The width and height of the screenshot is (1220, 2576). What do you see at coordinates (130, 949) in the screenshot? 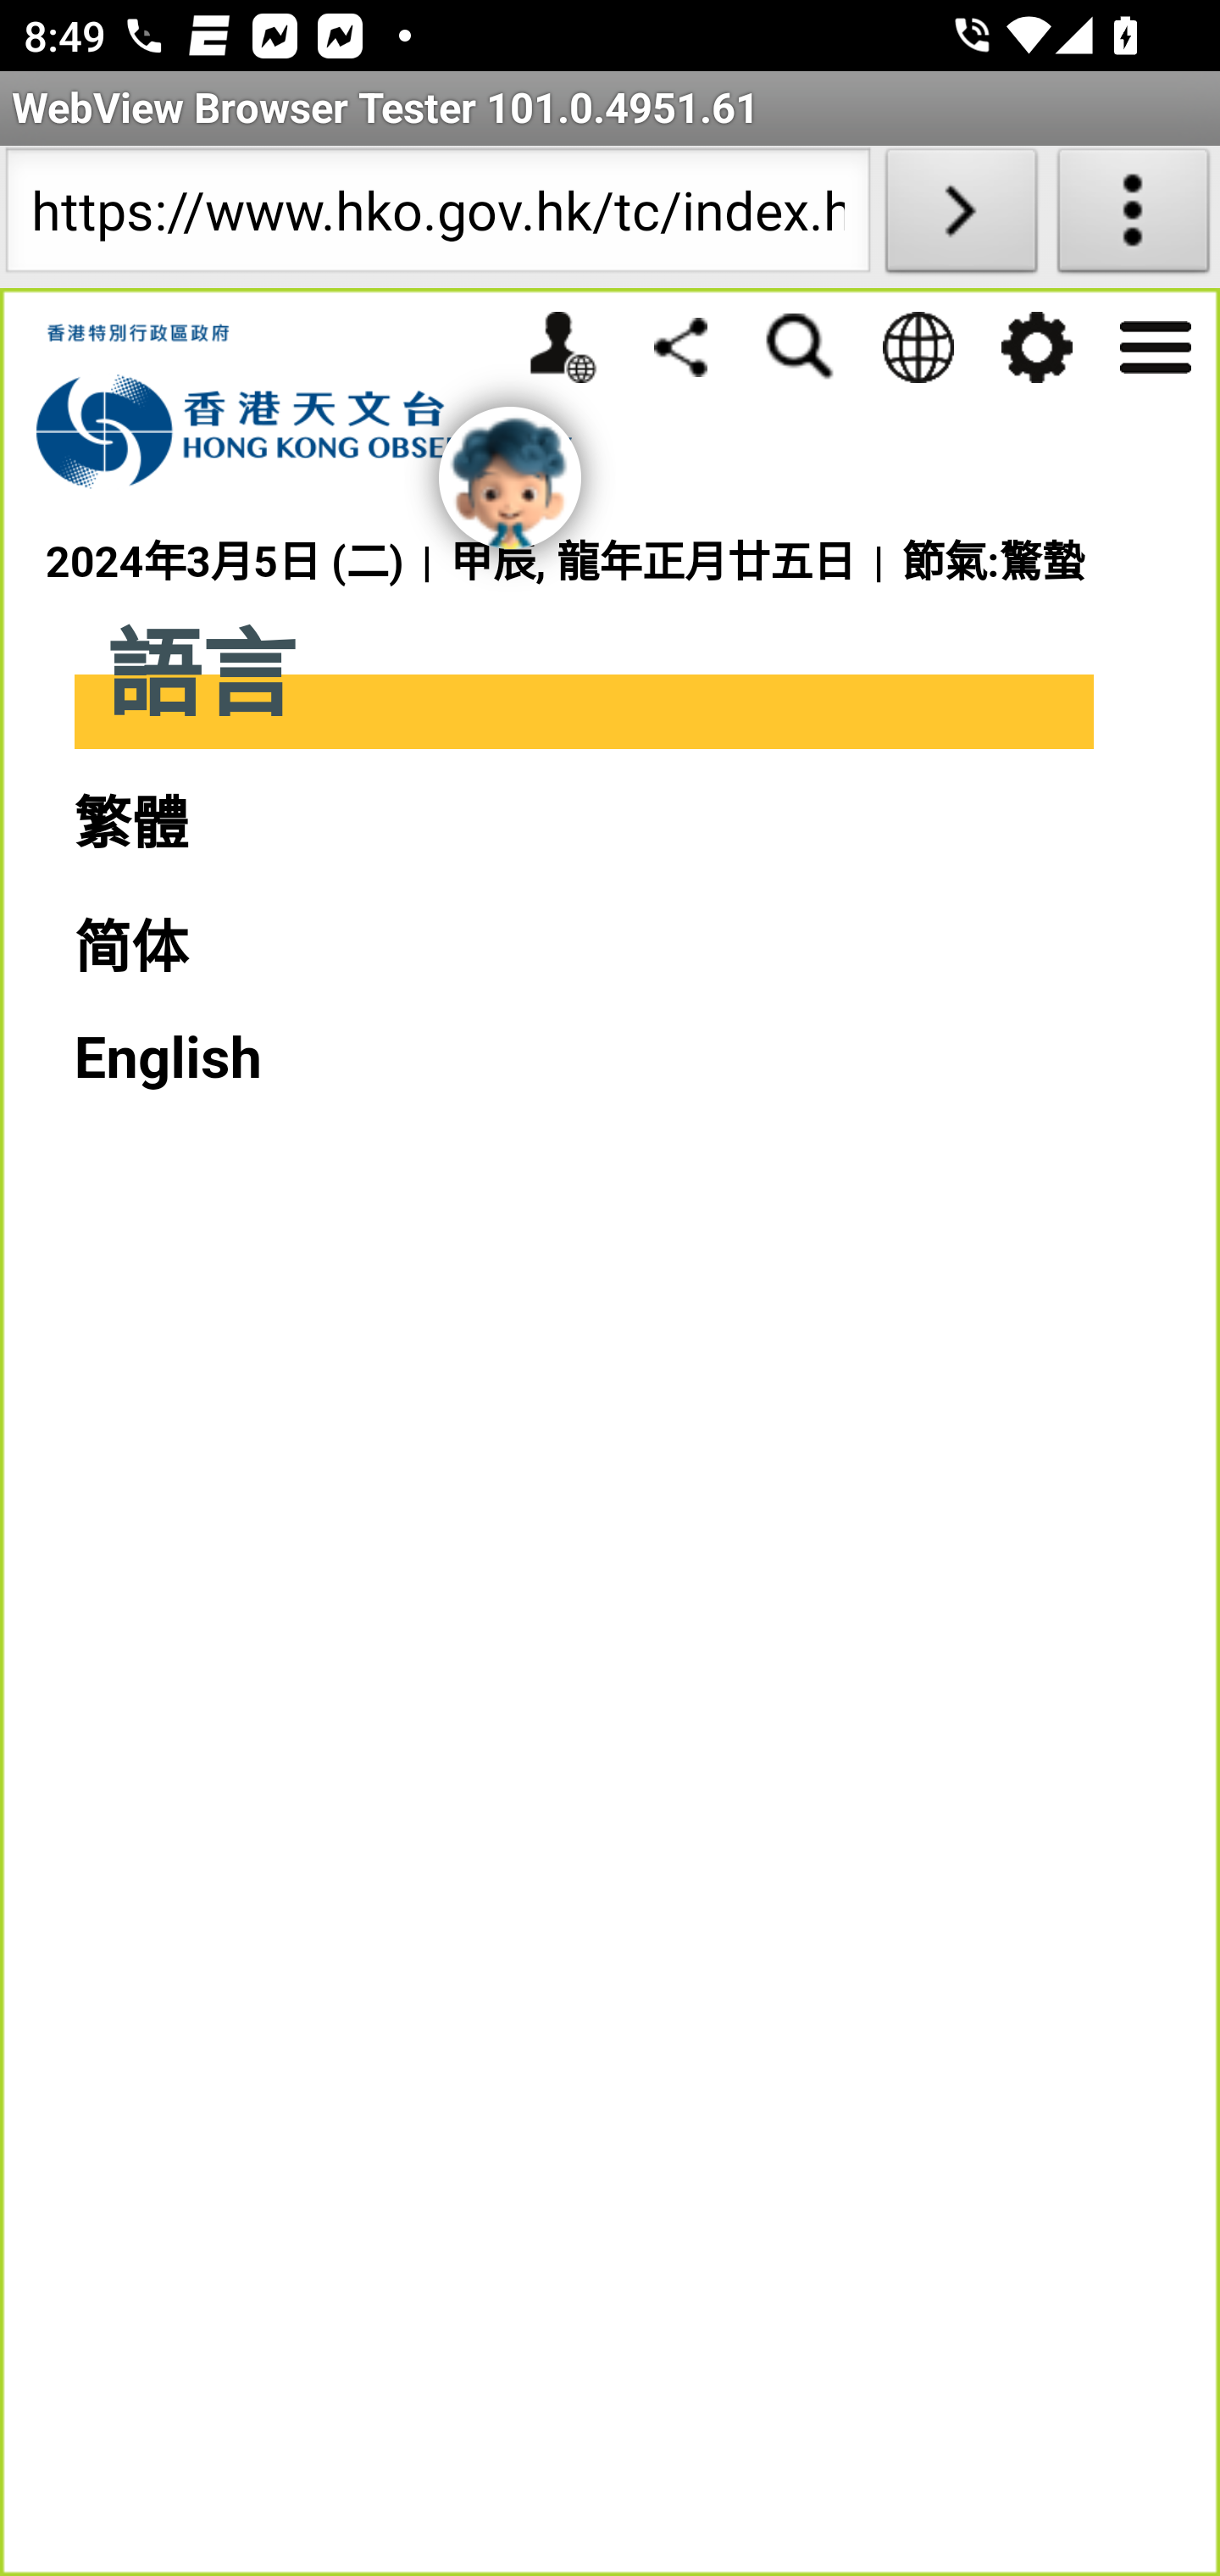
I see `简体` at bounding box center [130, 949].